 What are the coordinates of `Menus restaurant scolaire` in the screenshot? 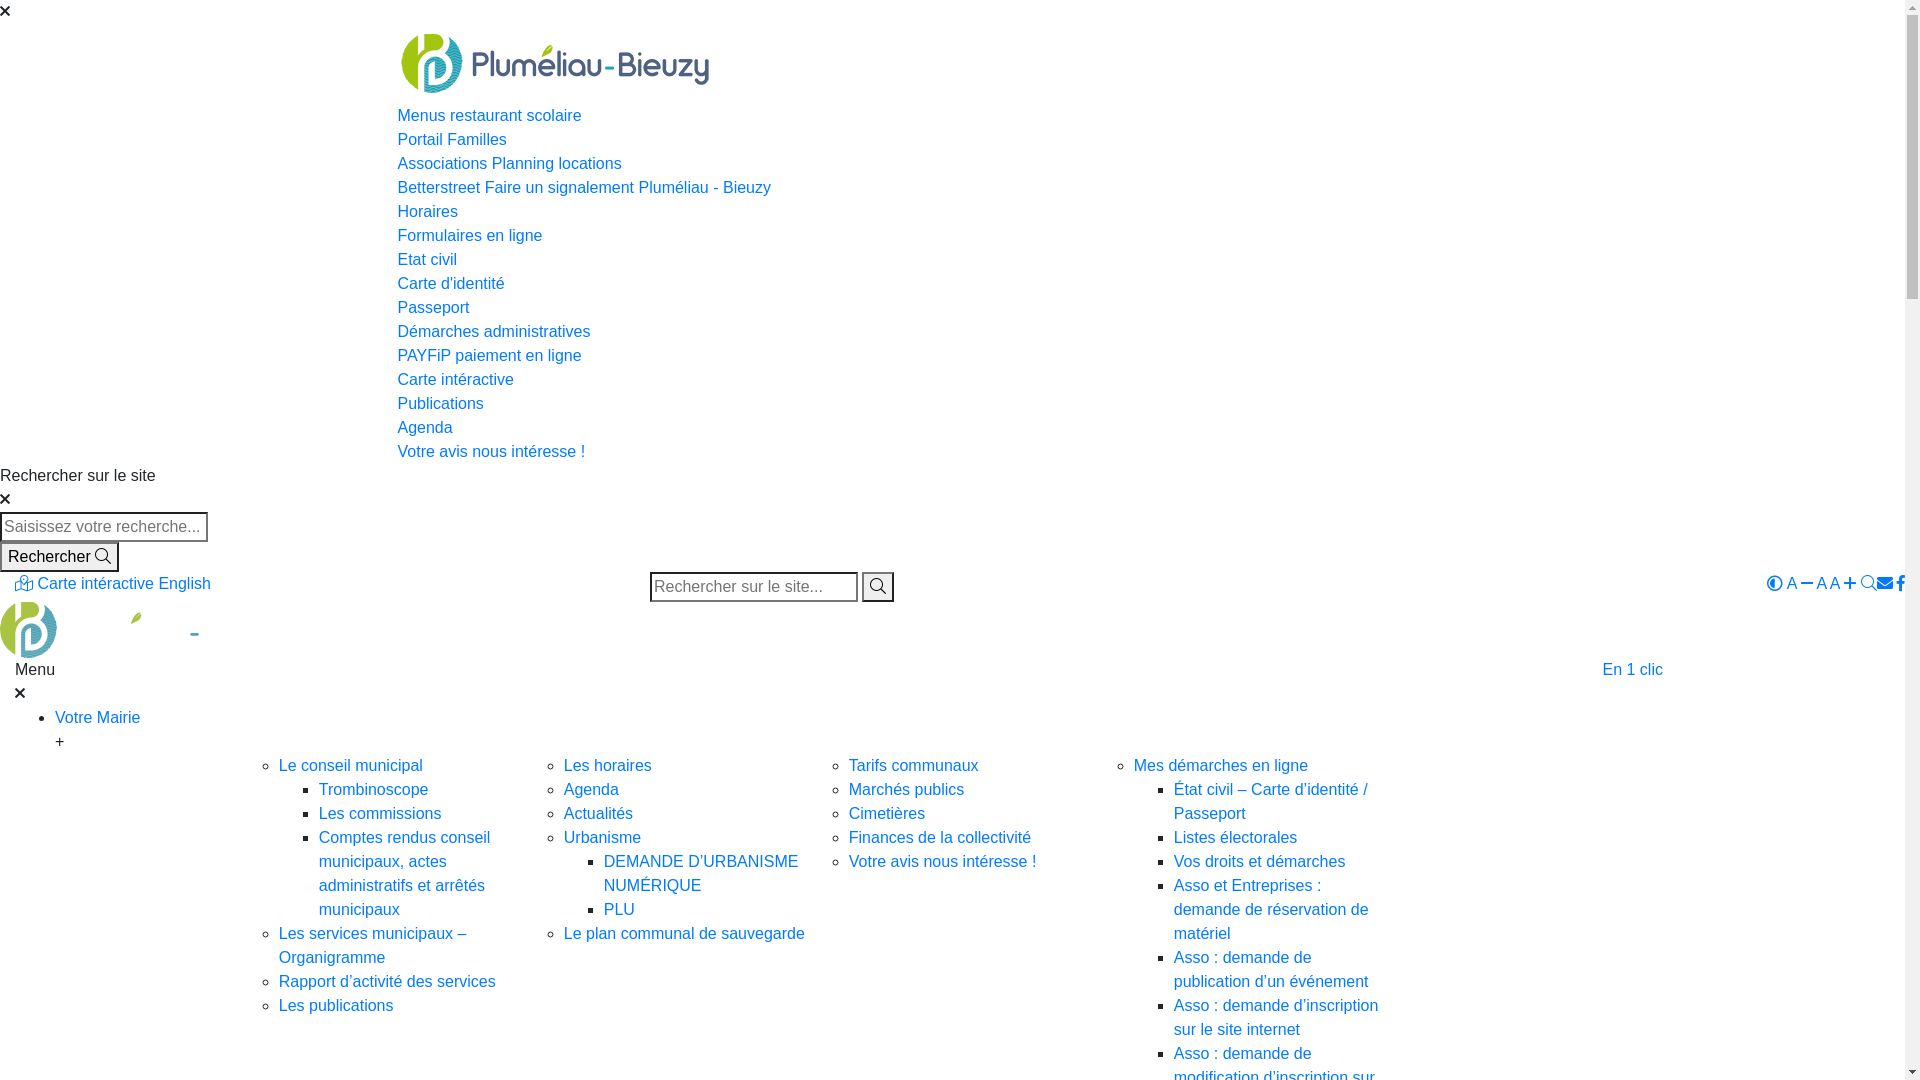 It's located at (953, 116).